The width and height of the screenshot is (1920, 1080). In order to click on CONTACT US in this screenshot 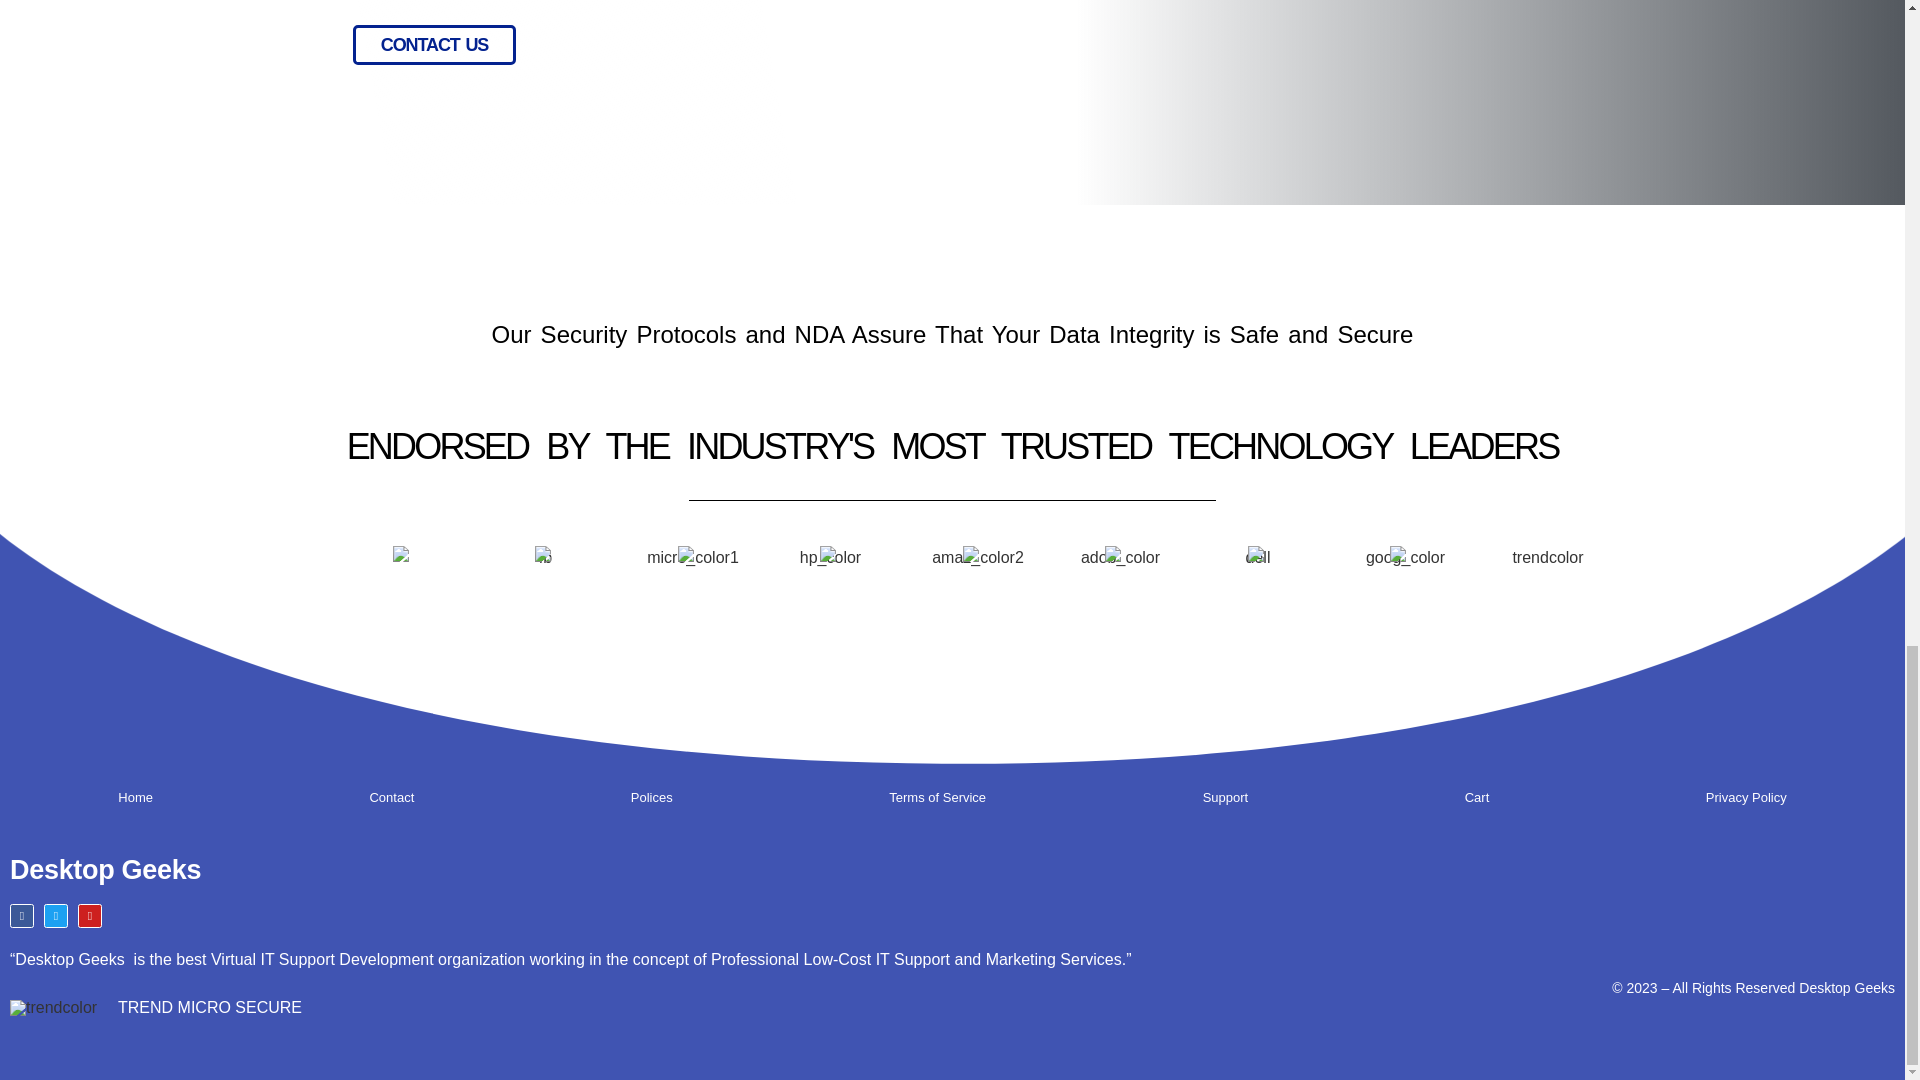, I will do `click(434, 44)`.